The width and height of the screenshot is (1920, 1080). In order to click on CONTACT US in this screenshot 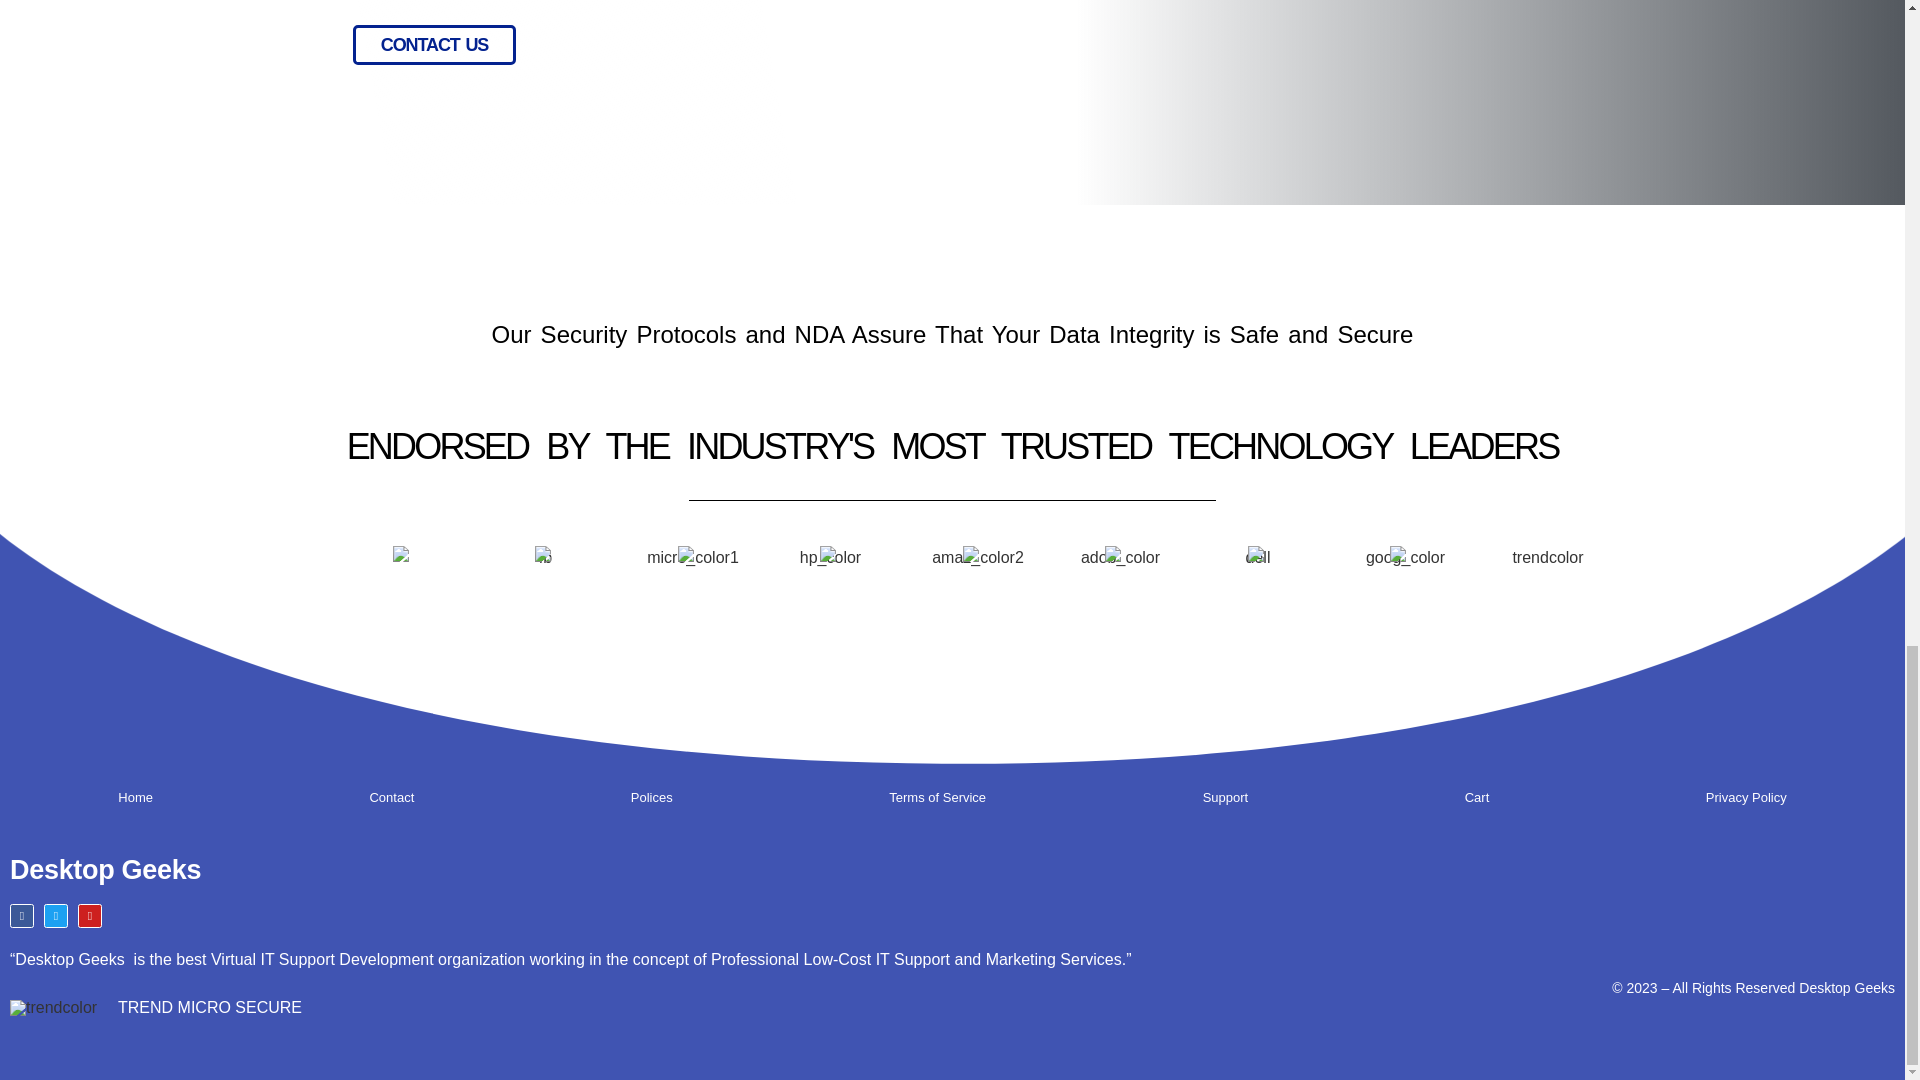, I will do `click(434, 44)`.